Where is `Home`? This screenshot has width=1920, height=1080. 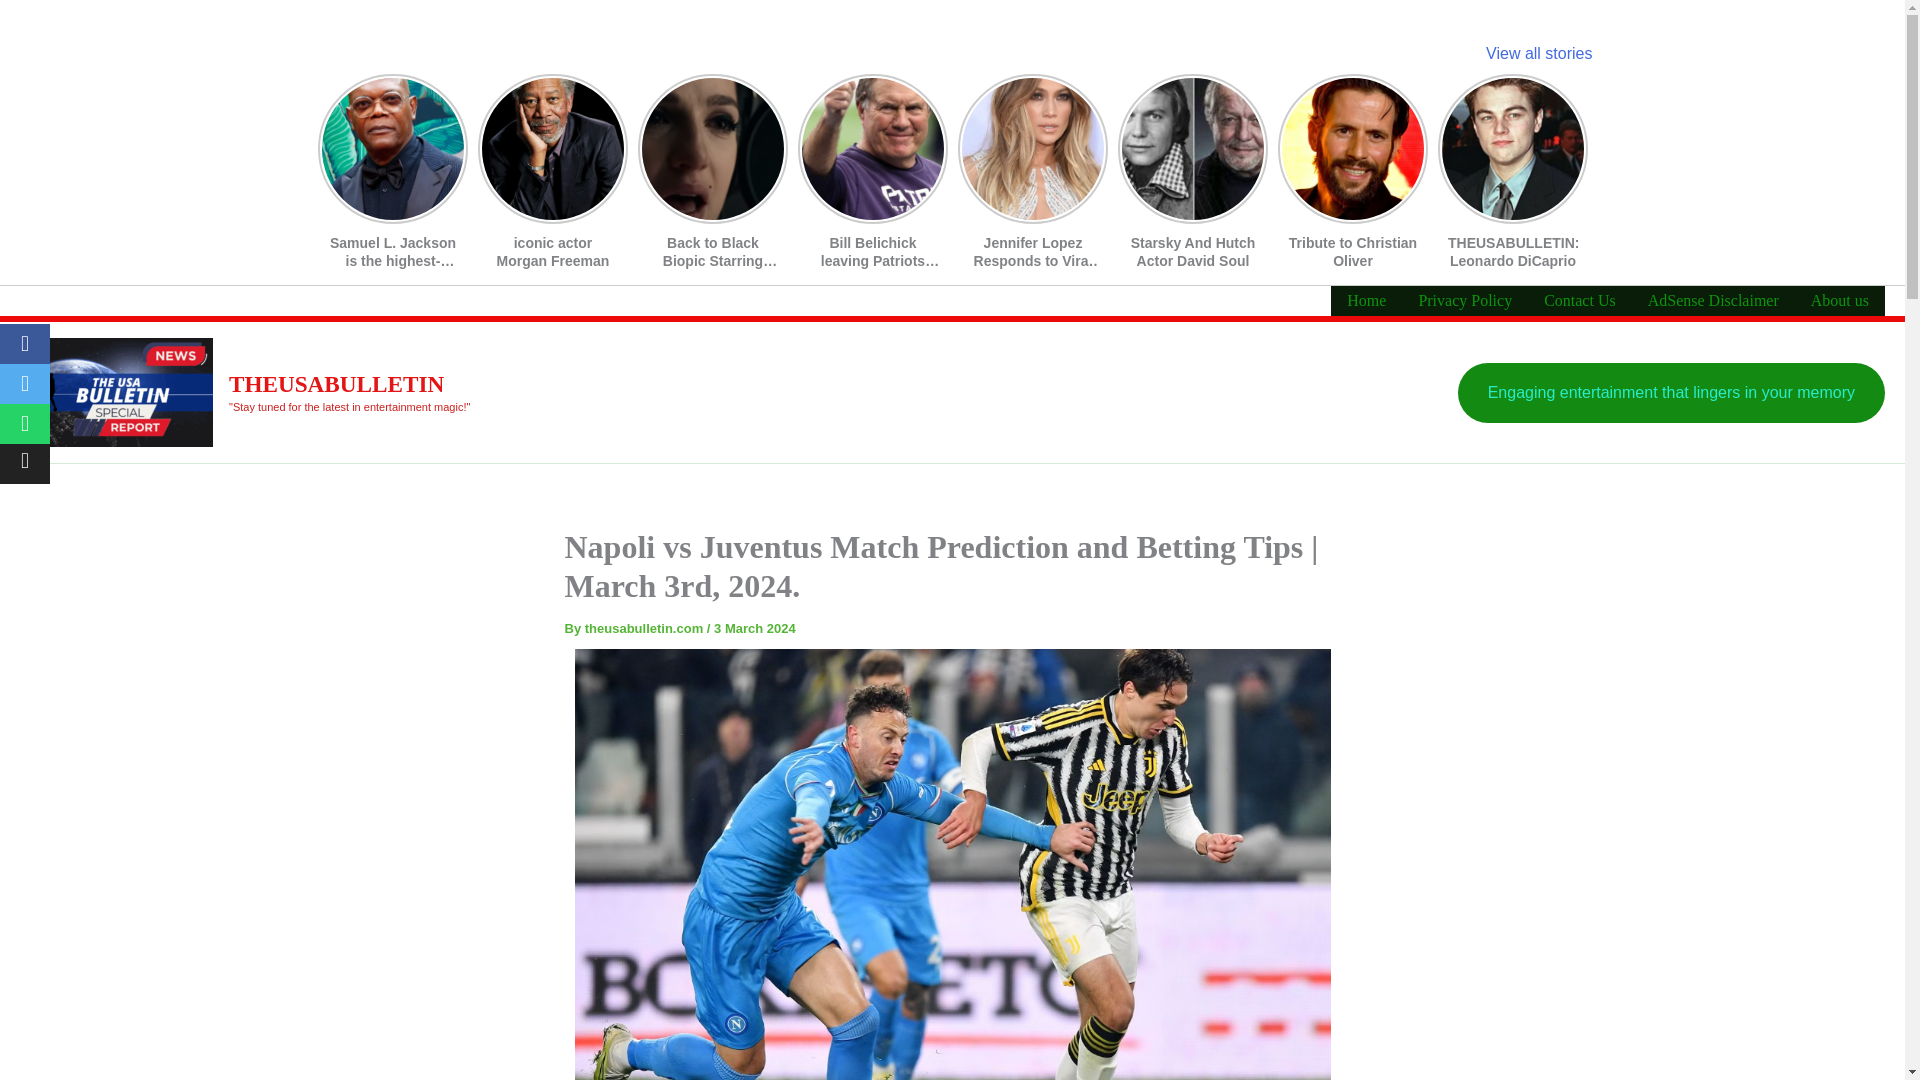 Home is located at coordinates (1366, 301).